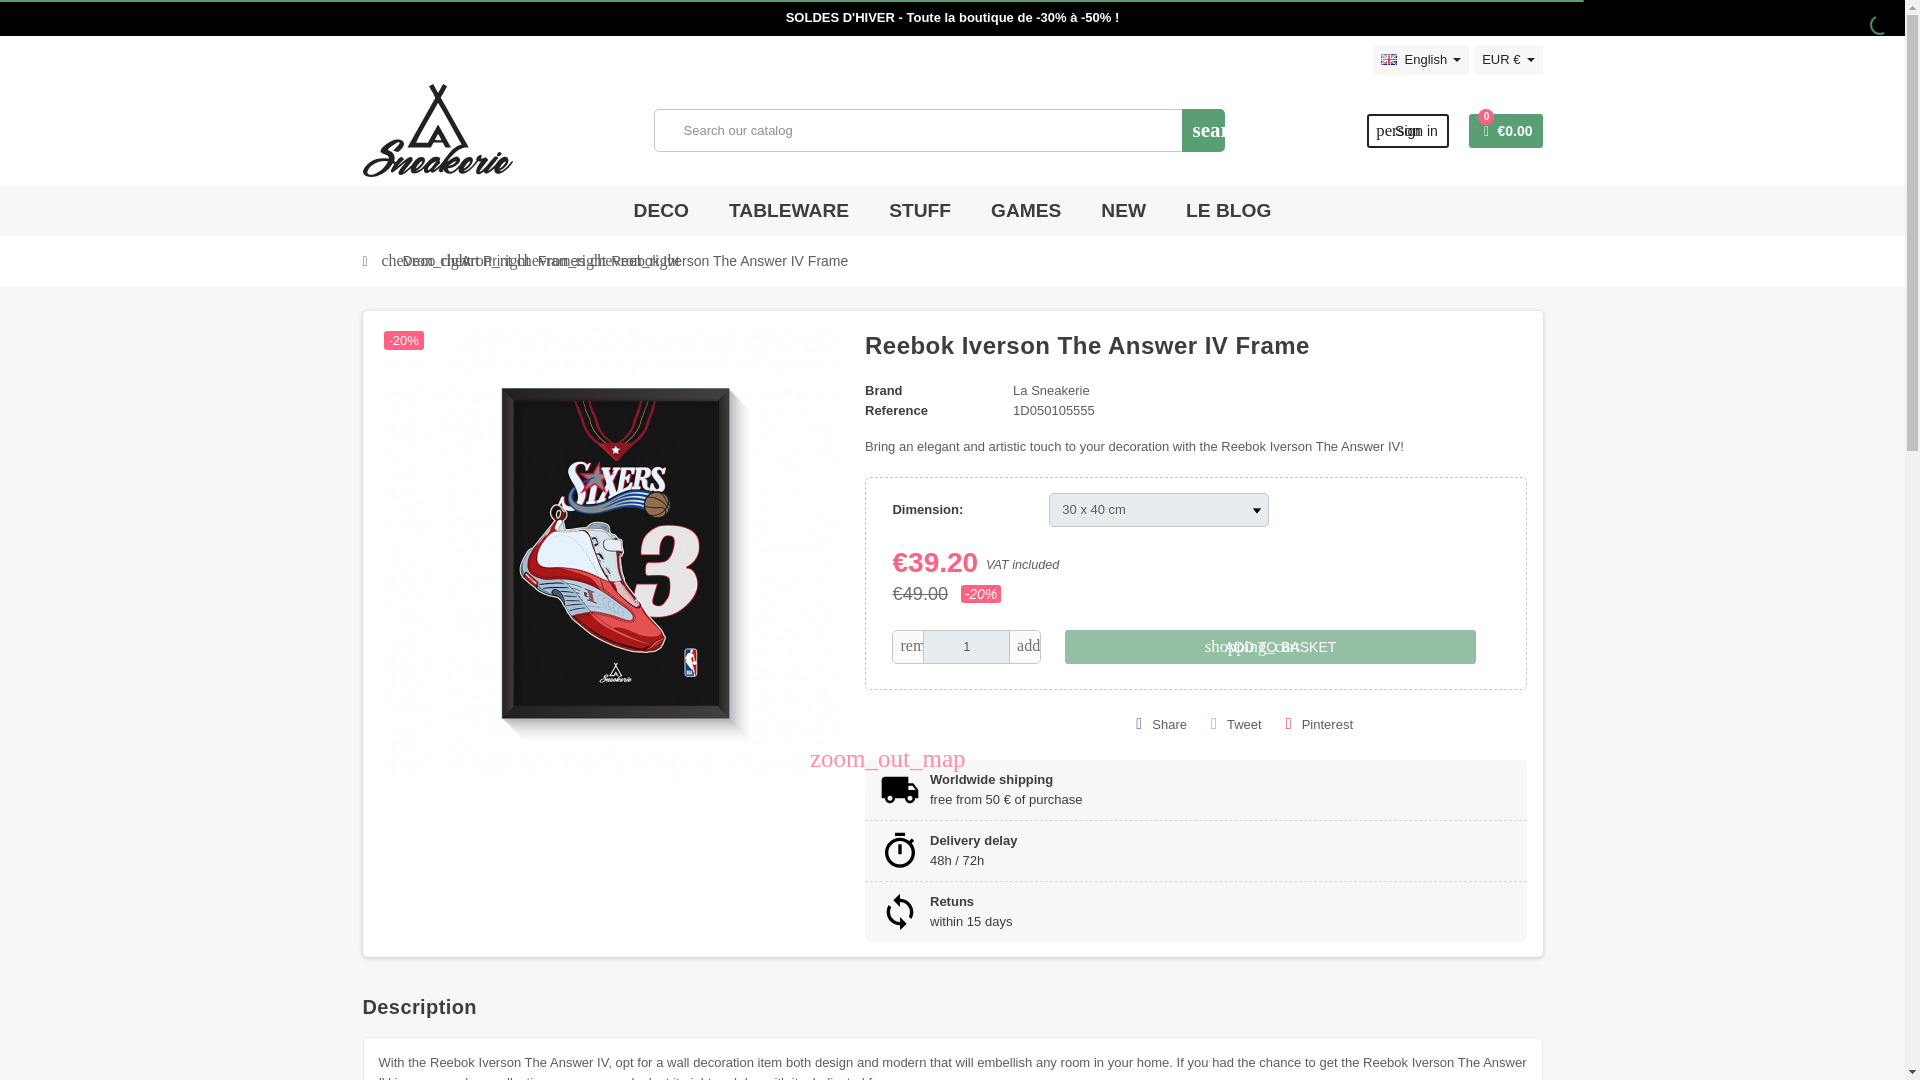  What do you see at coordinates (1320, 724) in the screenshot?
I see `Pinterest` at bounding box center [1320, 724].